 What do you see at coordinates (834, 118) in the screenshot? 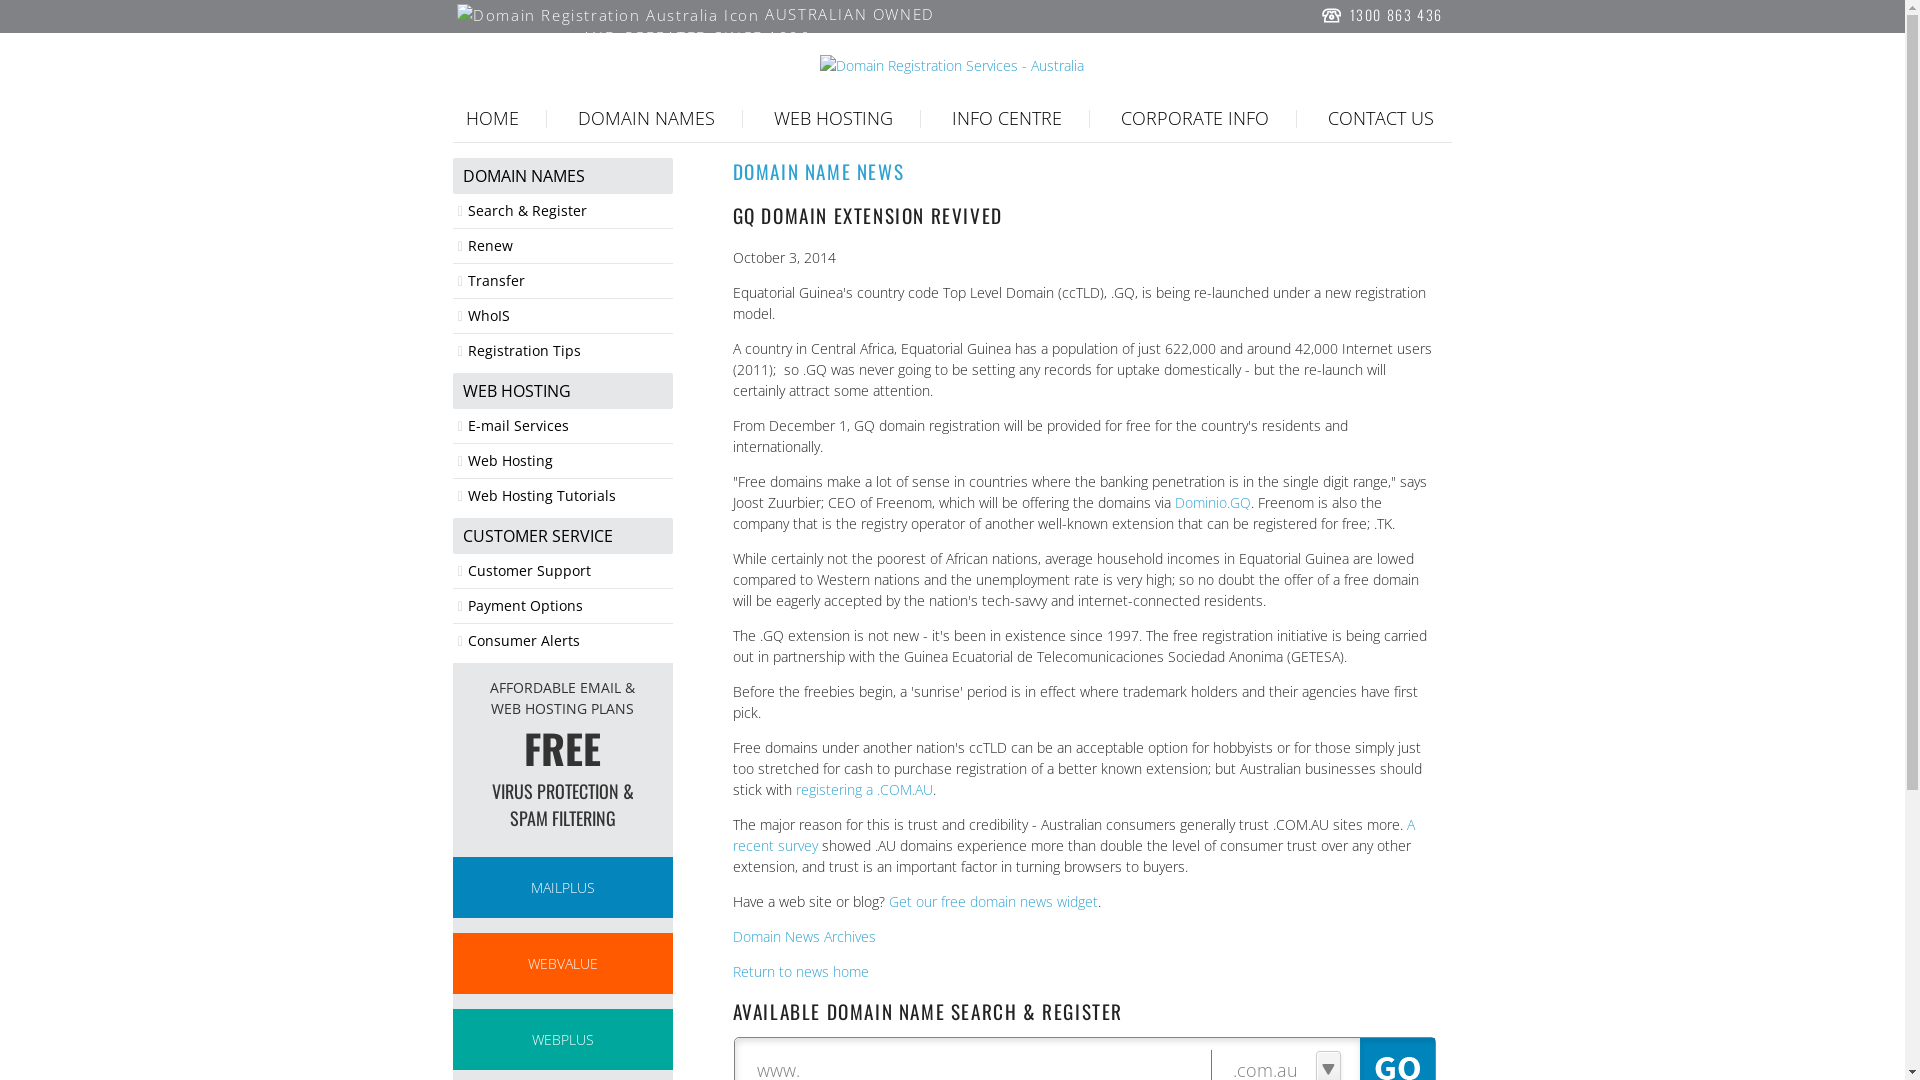
I see `WEB HOSTING` at bounding box center [834, 118].